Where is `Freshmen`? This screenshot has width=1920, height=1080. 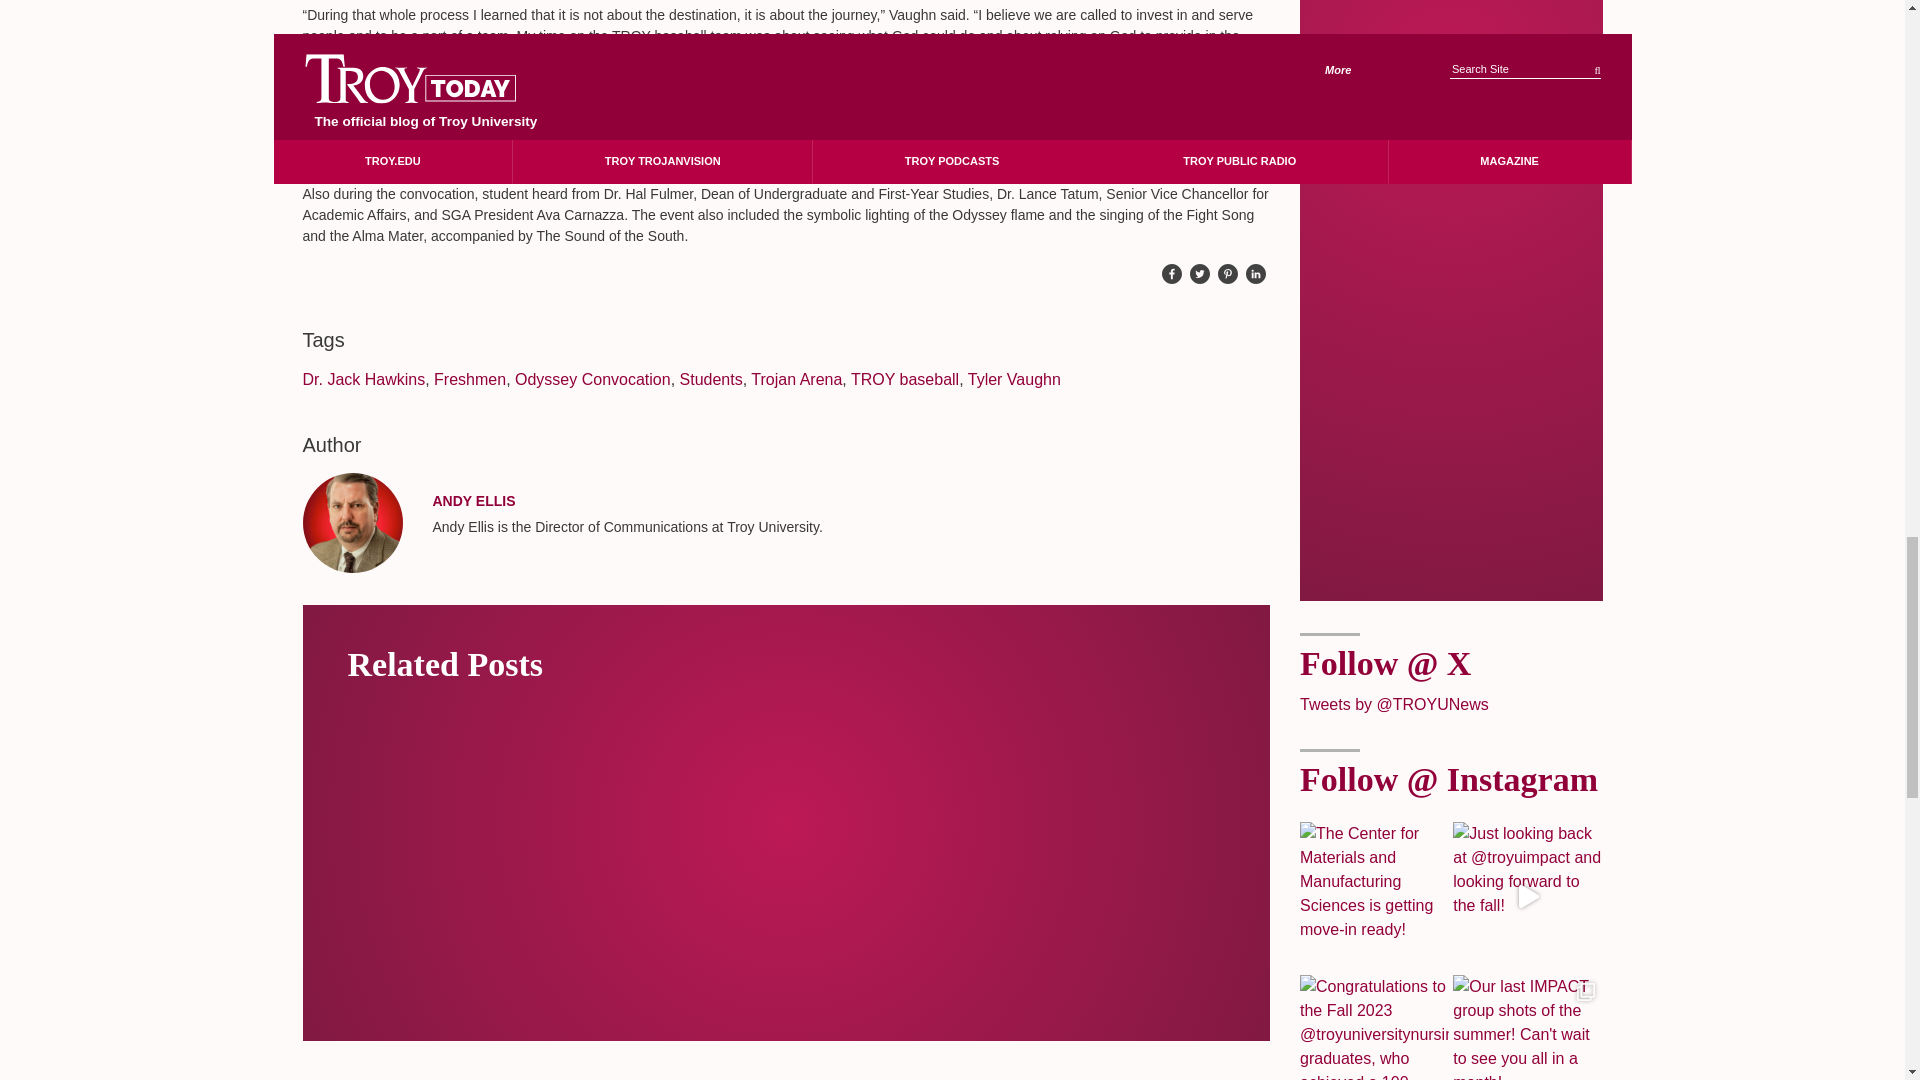 Freshmen is located at coordinates (470, 379).